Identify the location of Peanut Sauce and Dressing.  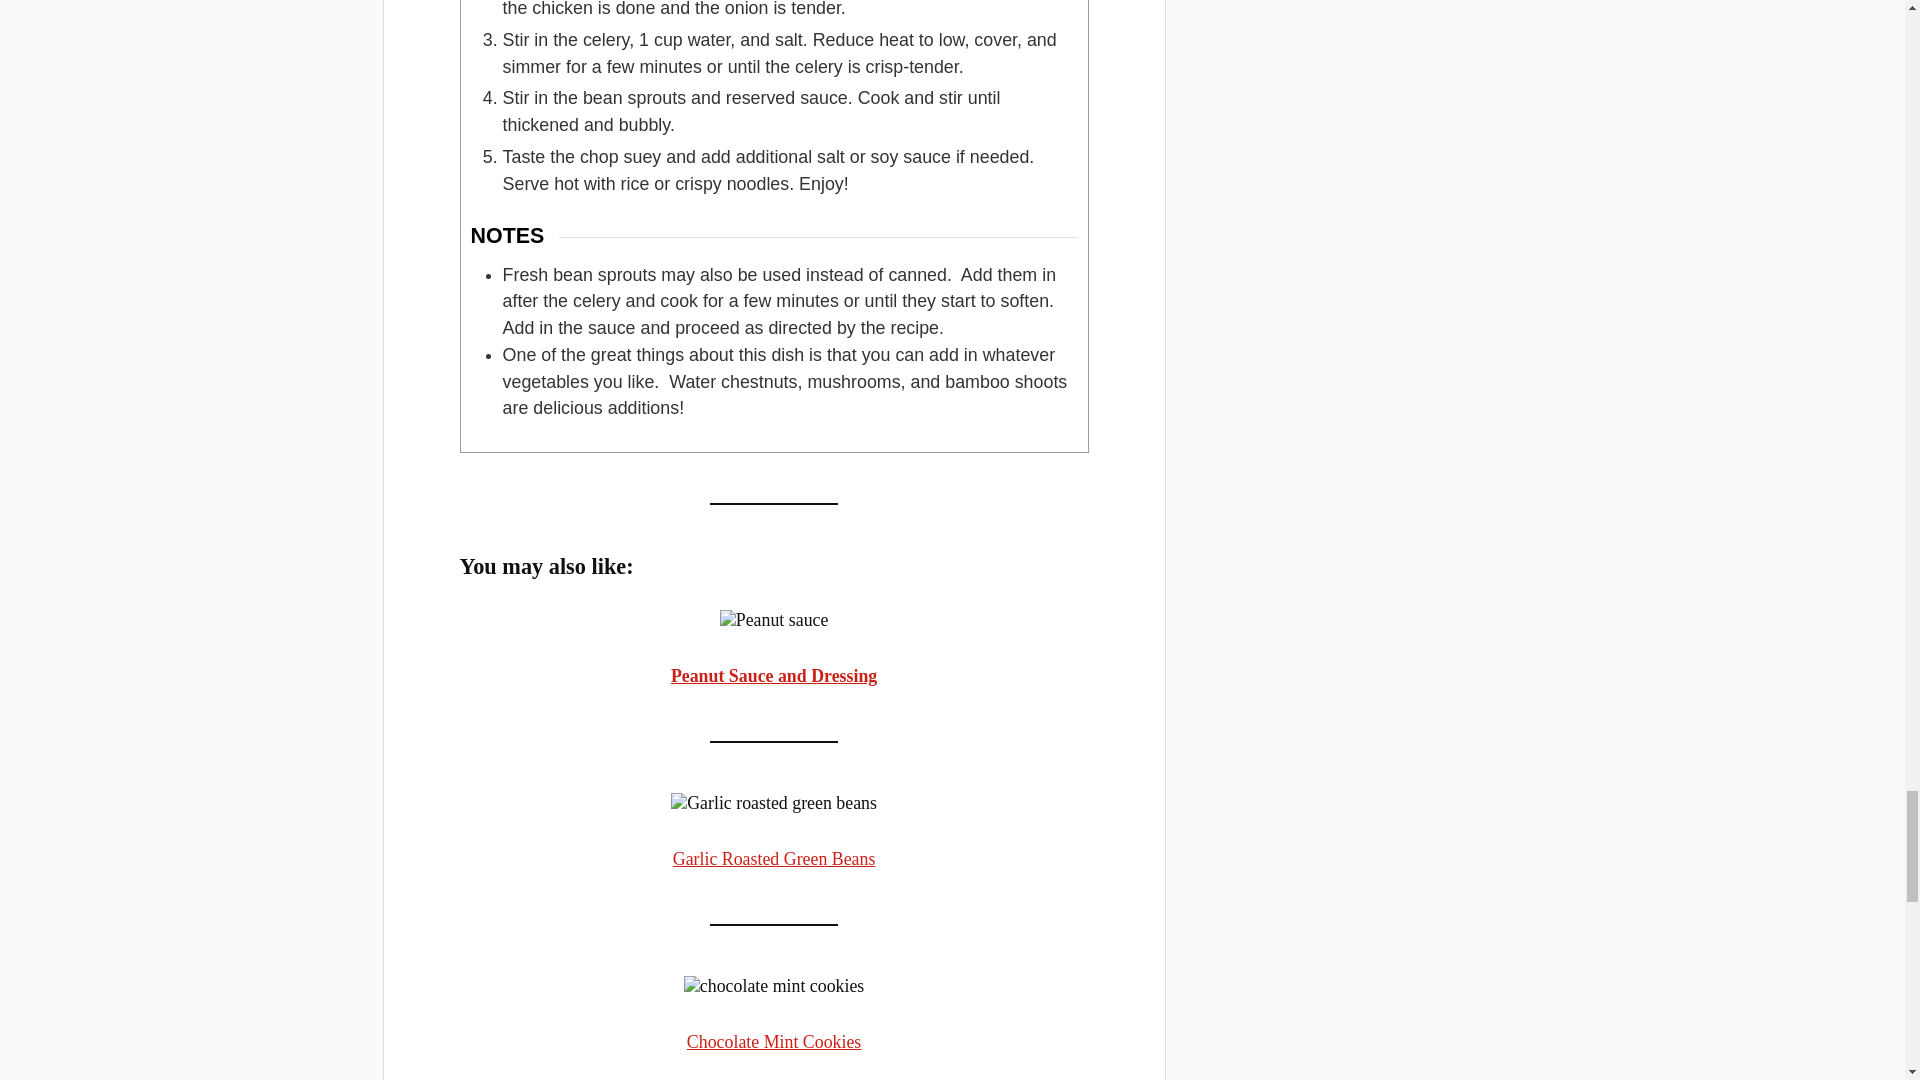
(774, 676).